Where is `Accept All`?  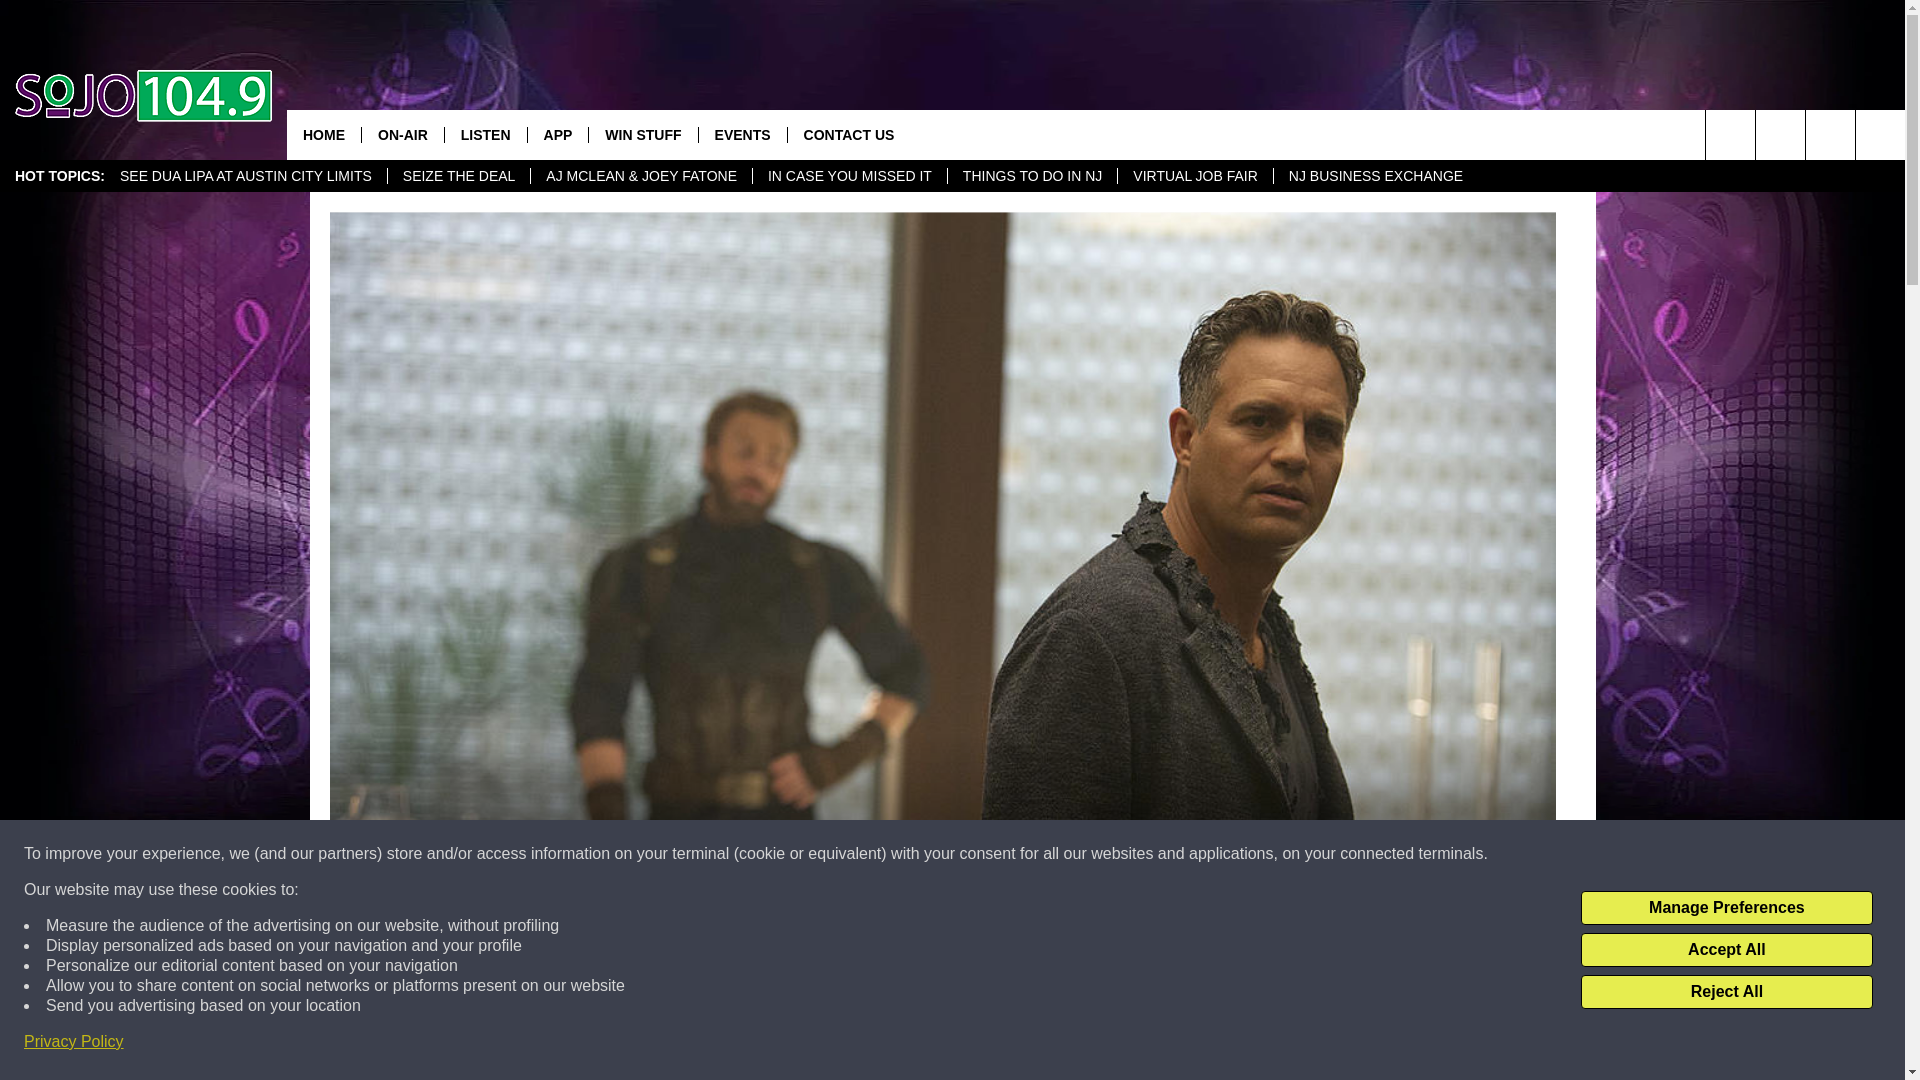 Accept All is located at coordinates (1726, 950).